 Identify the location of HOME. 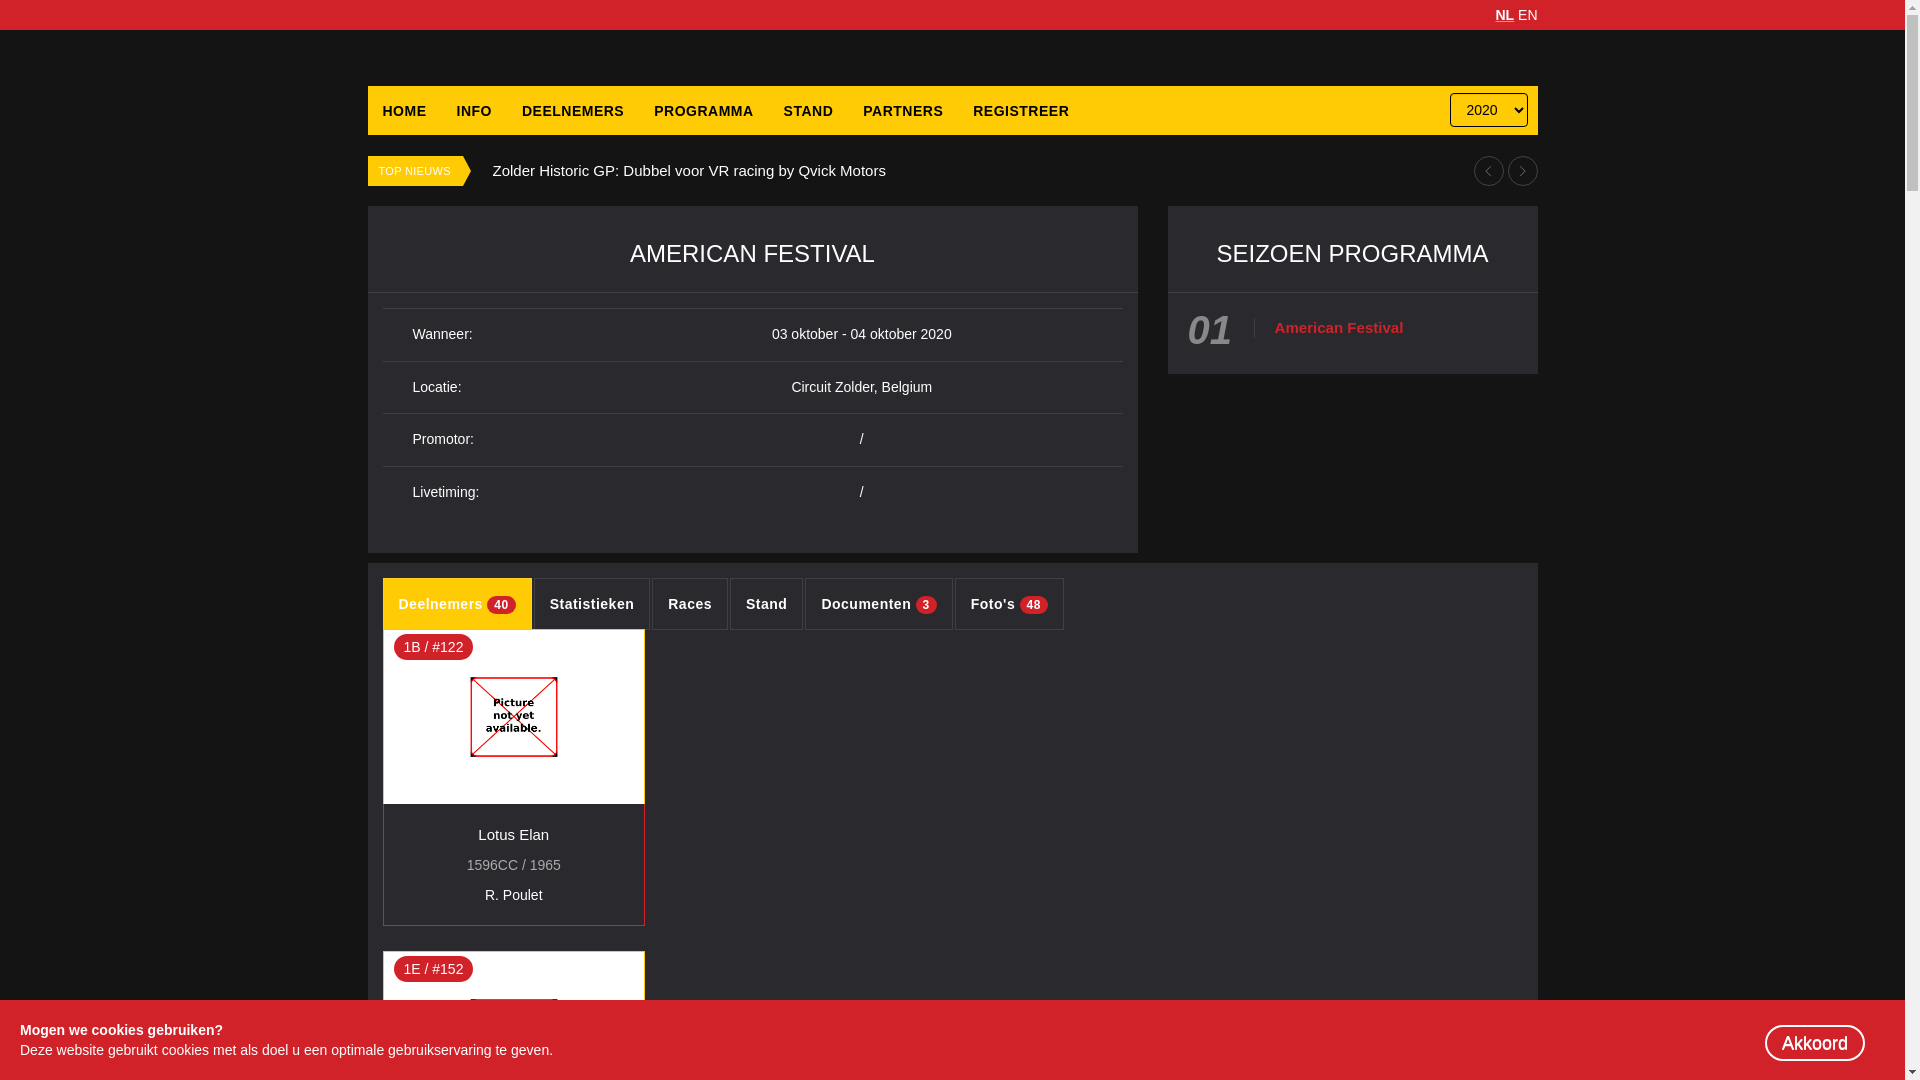
(405, 111).